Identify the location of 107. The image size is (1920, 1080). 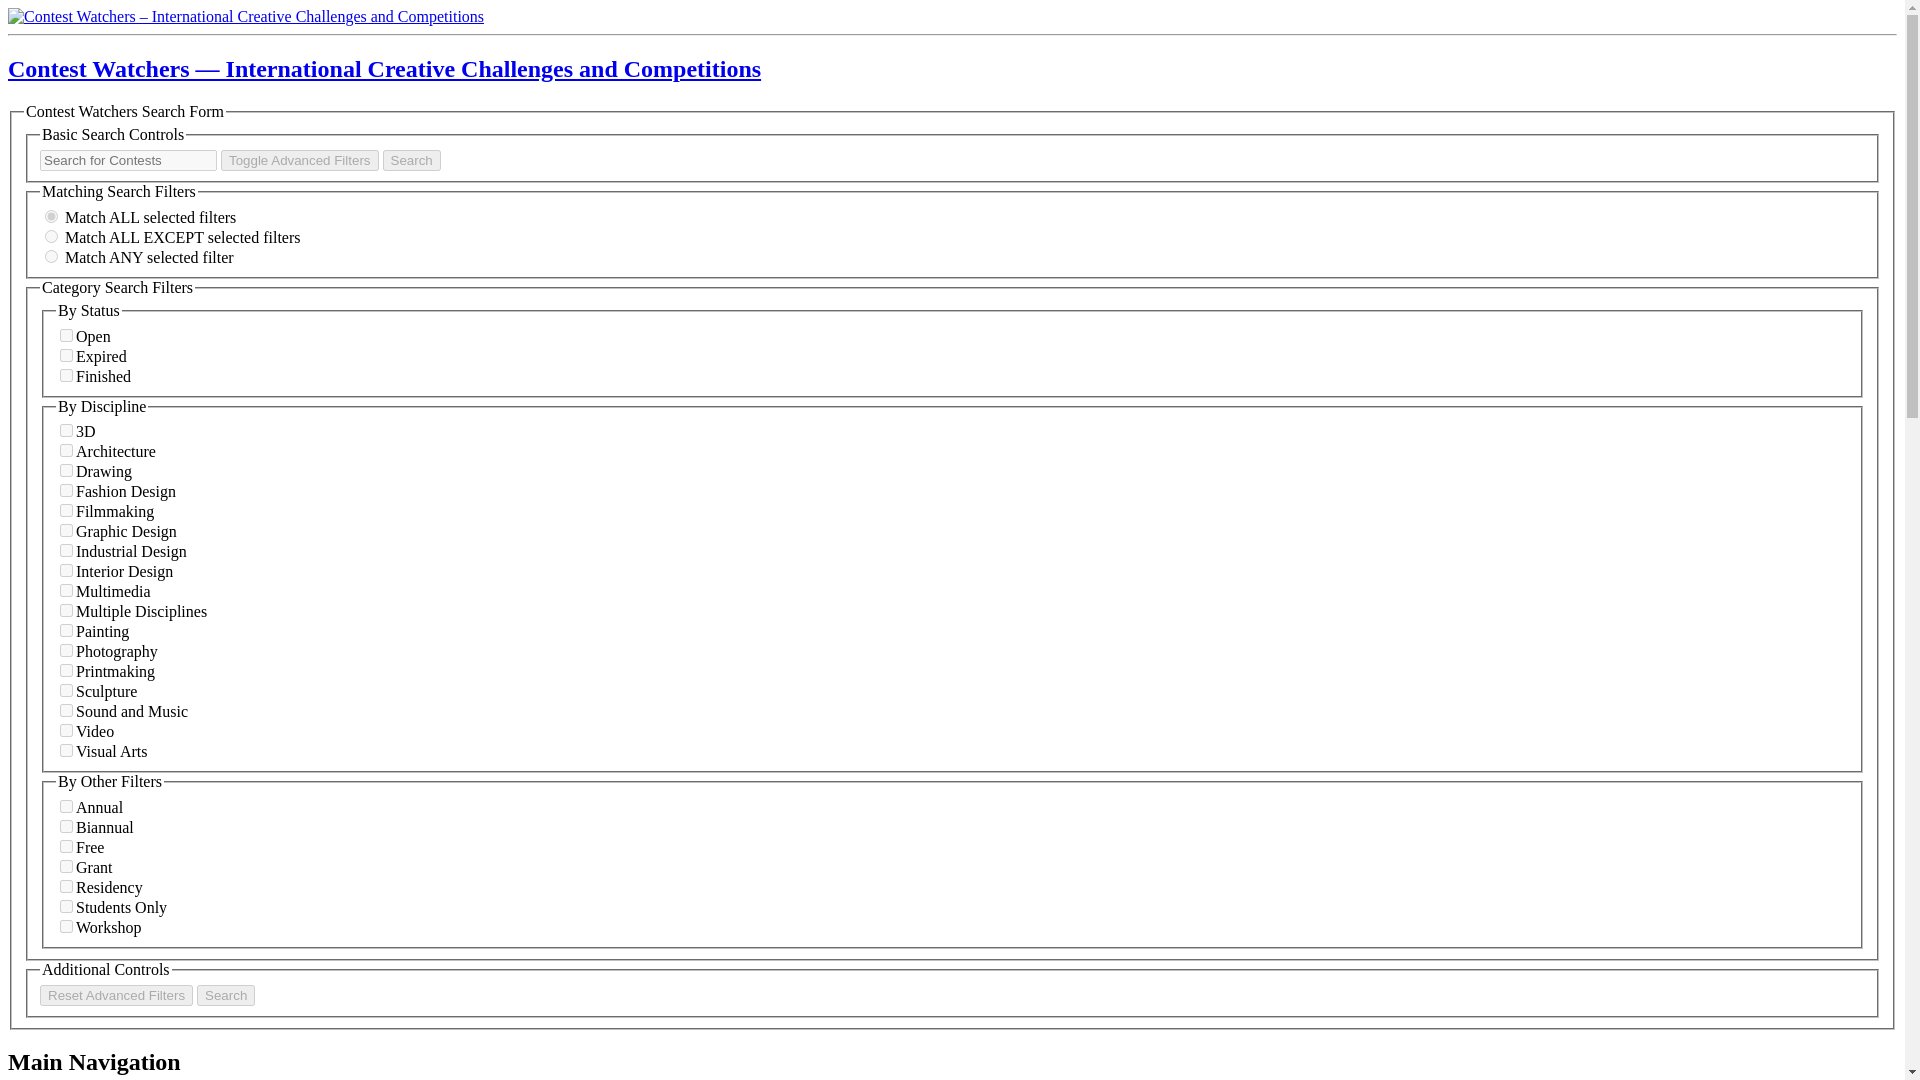
(66, 650).